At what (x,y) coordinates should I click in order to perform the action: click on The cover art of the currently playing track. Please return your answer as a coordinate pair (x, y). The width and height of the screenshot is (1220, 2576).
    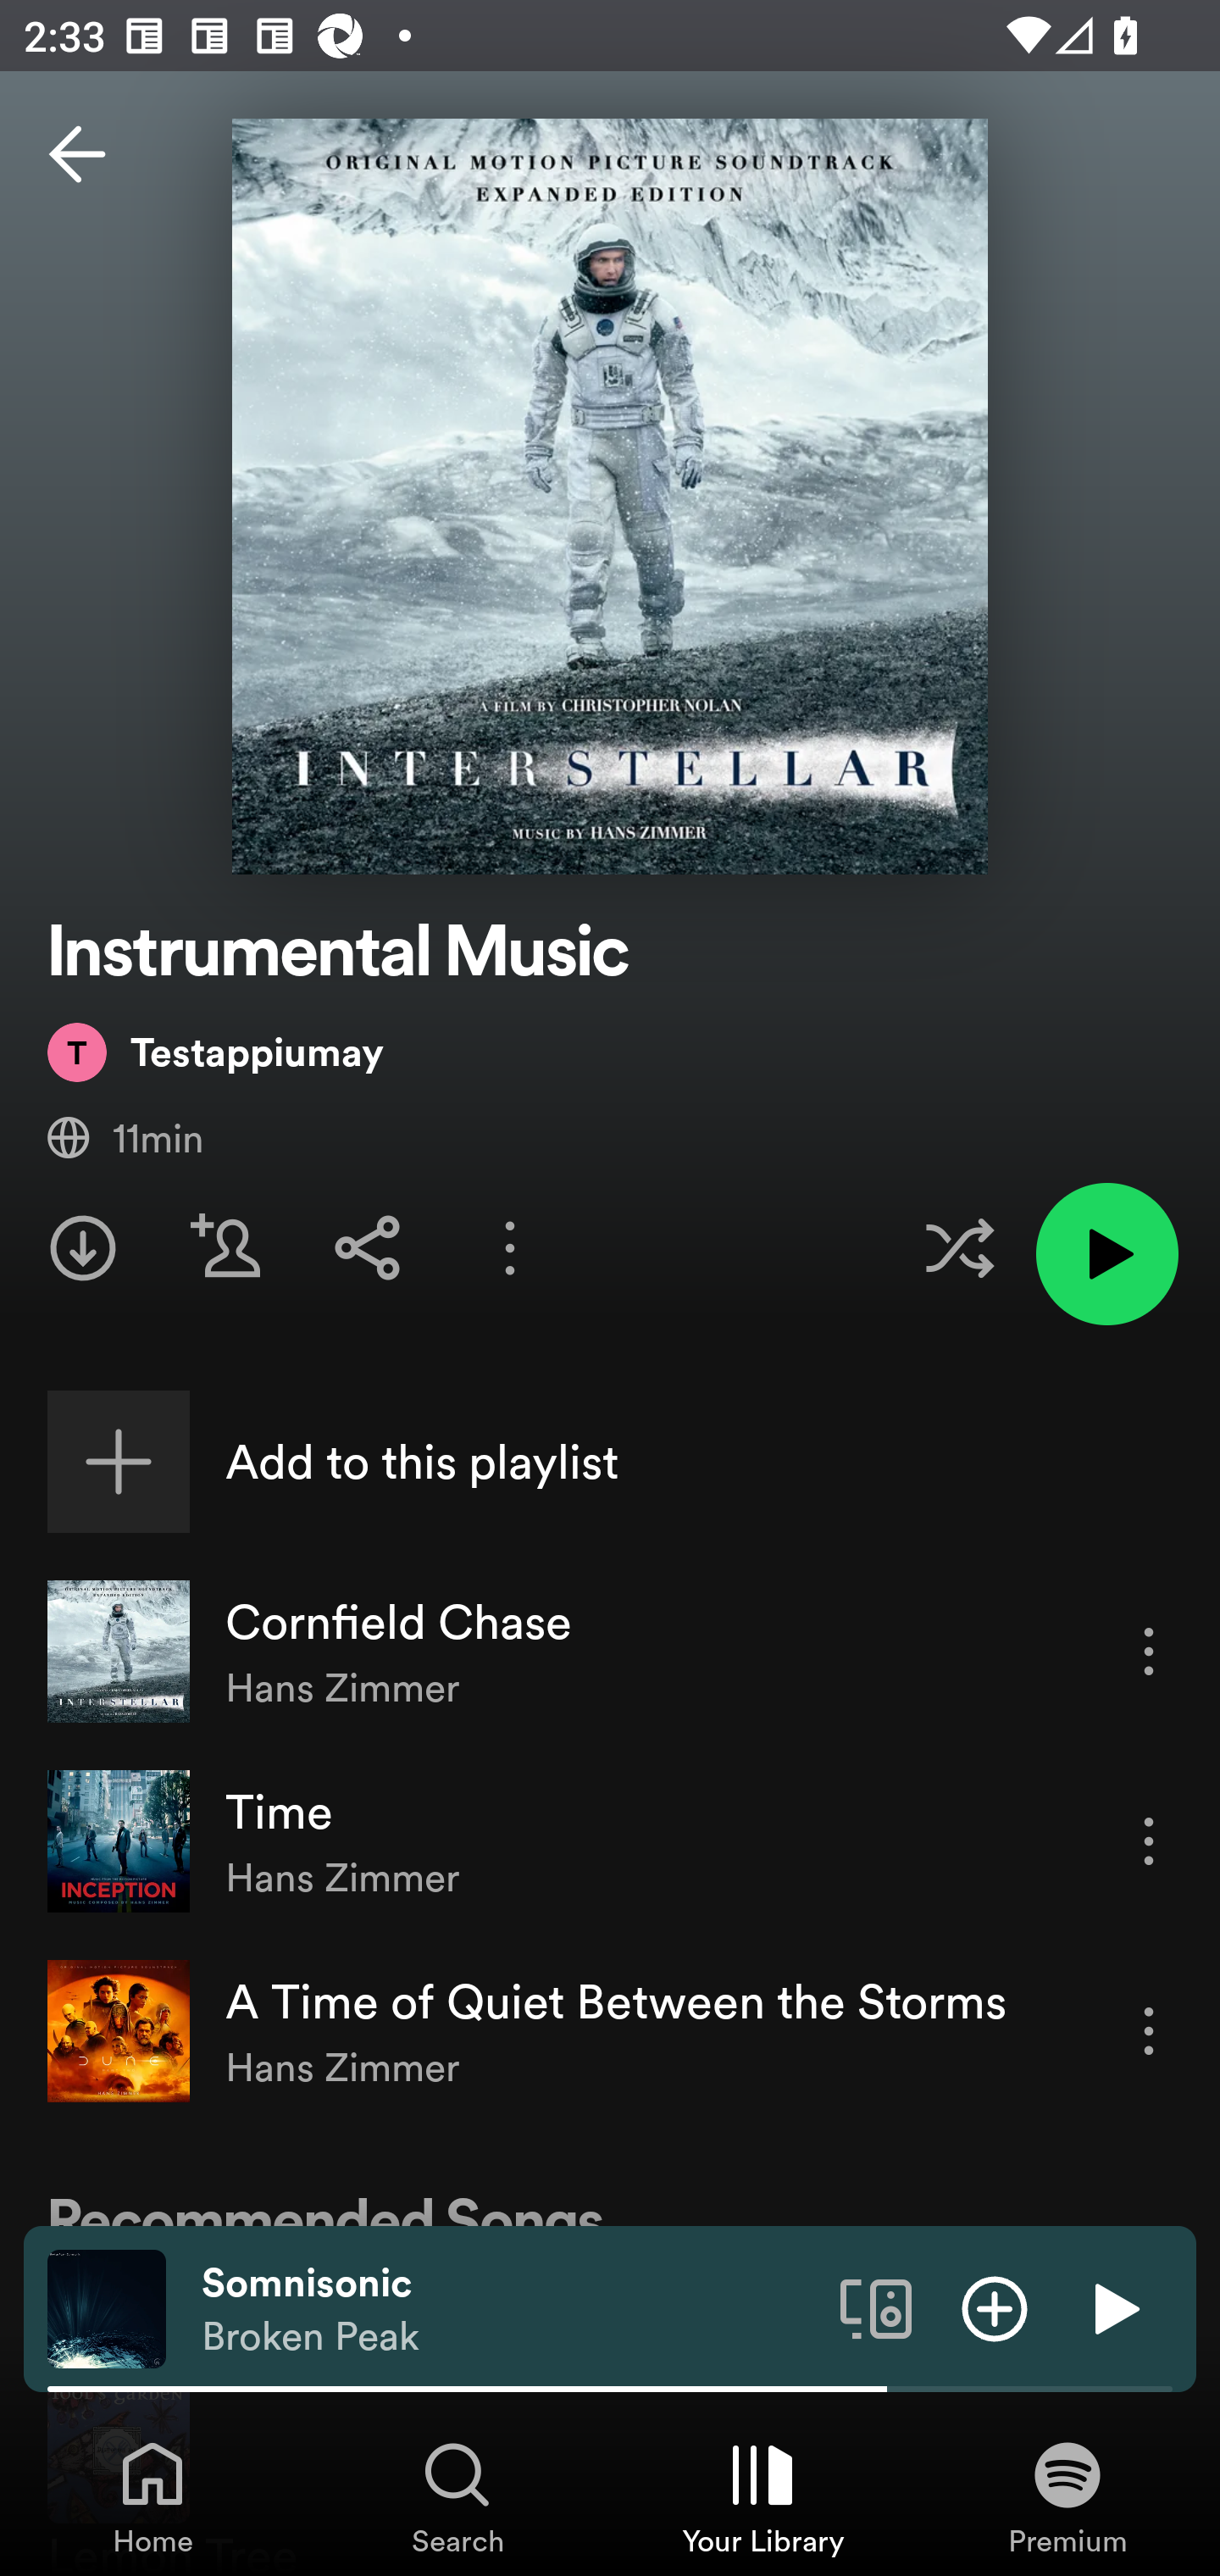
    Looking at the image, I should click on (107, 2307).